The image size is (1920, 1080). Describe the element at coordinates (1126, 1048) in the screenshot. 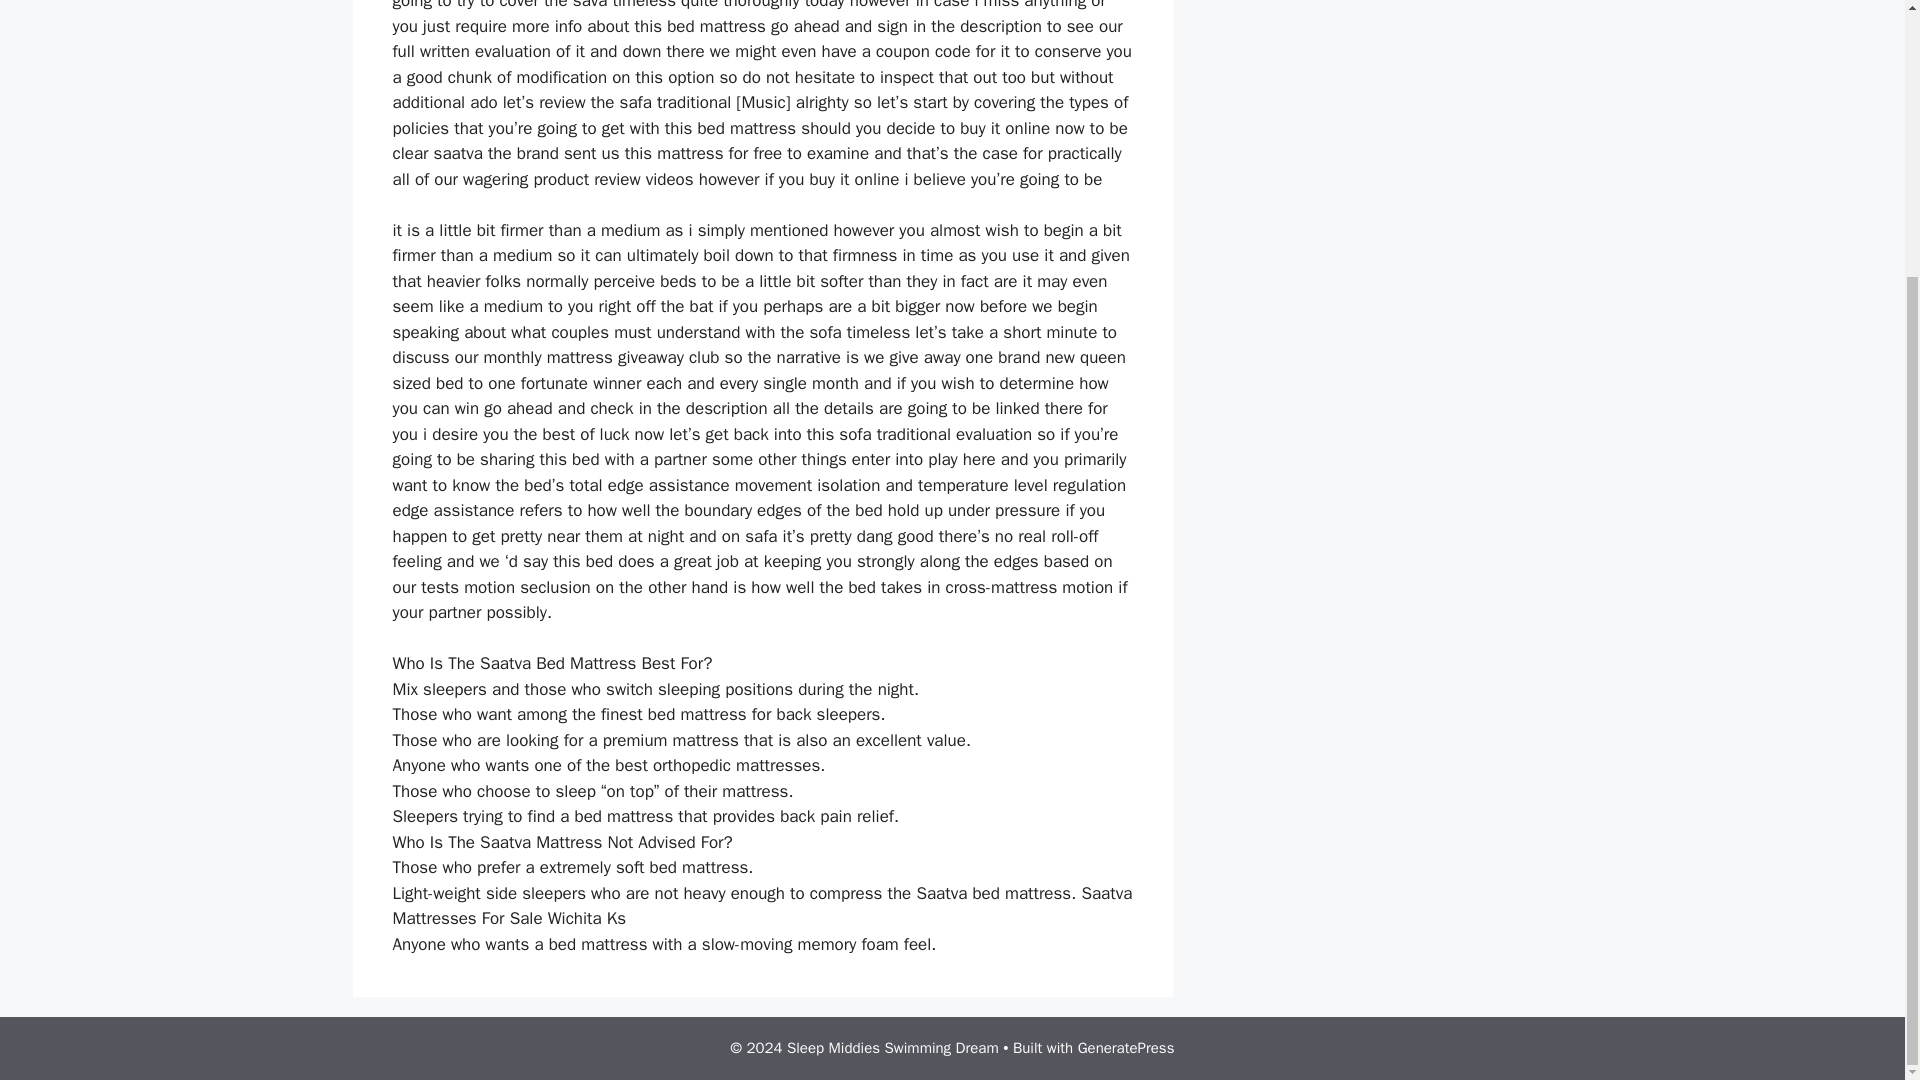

I see `GeneratePress` at that location.